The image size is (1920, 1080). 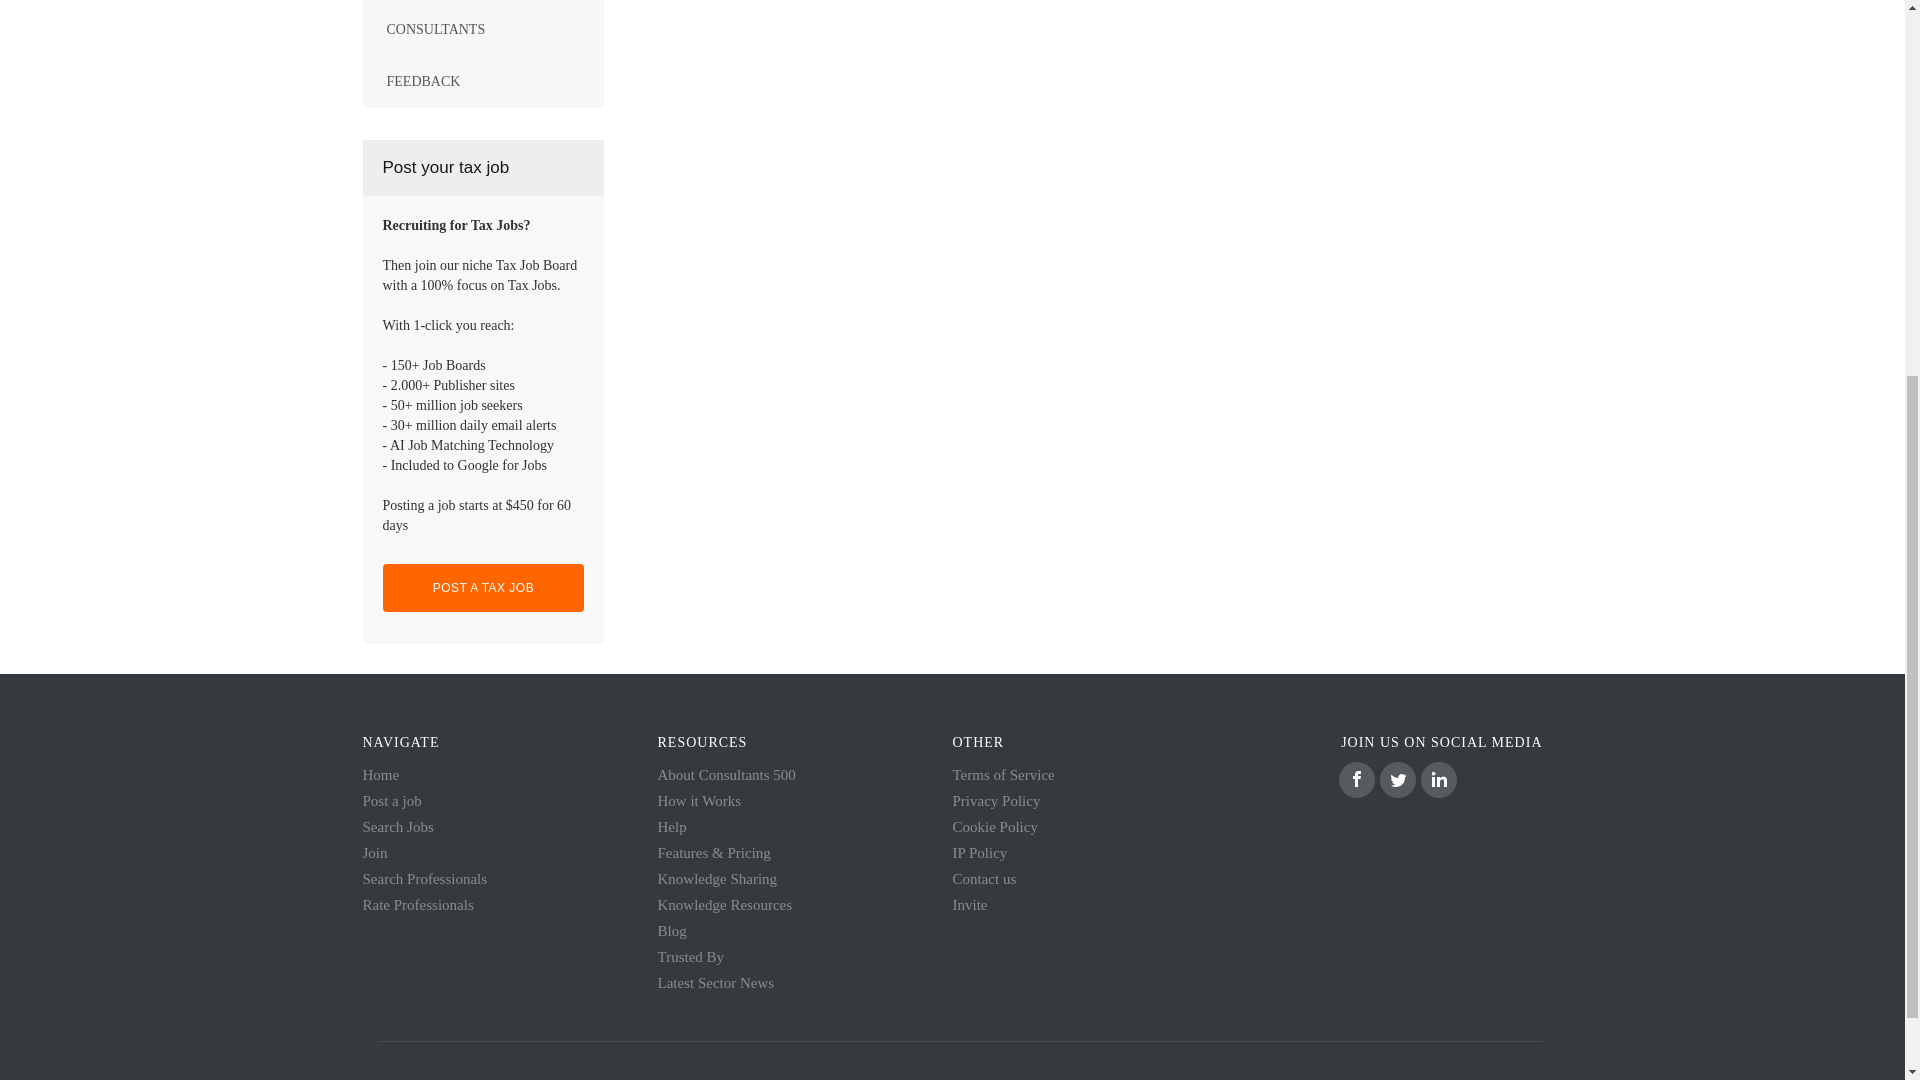 What do you see at coordinates (380, 774) in the screenshot?
I see `Home` at bounding box center [380, 774].